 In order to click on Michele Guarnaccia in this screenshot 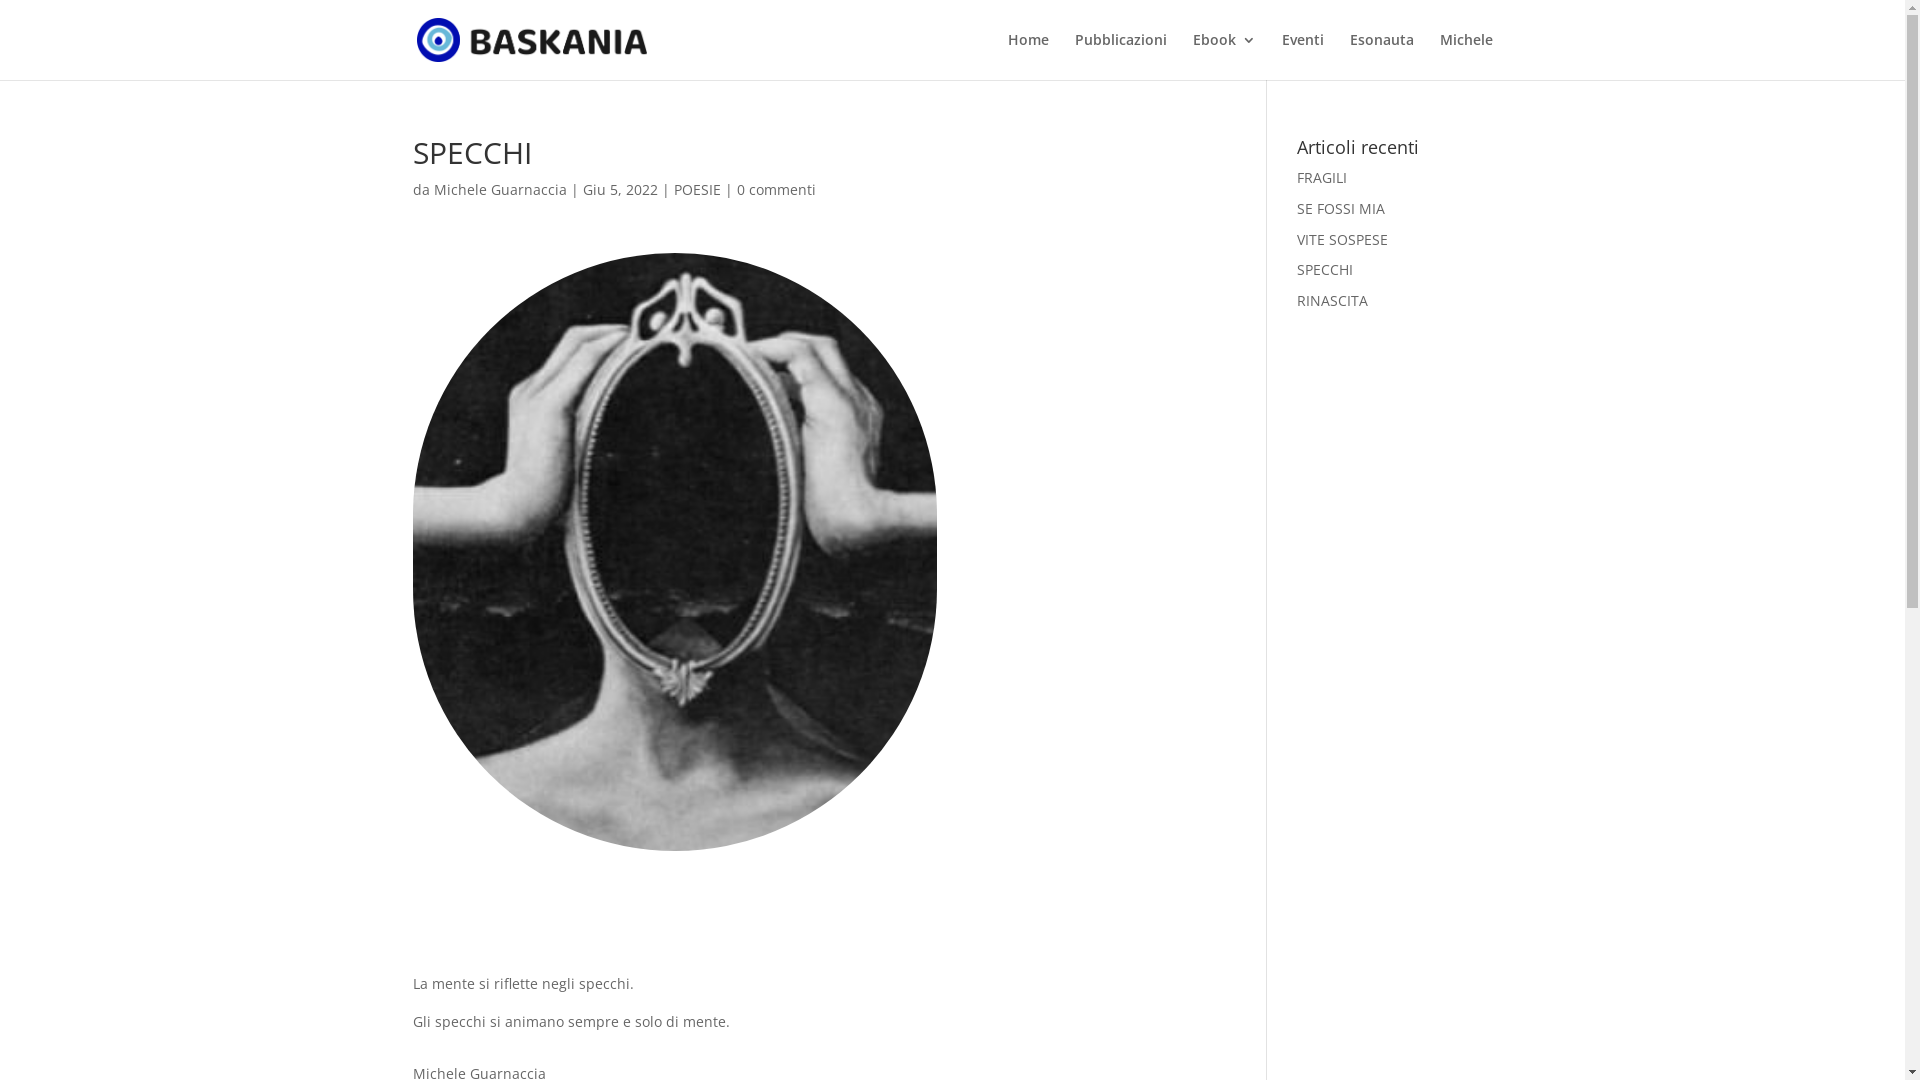, I will do `click(500, 190)`.